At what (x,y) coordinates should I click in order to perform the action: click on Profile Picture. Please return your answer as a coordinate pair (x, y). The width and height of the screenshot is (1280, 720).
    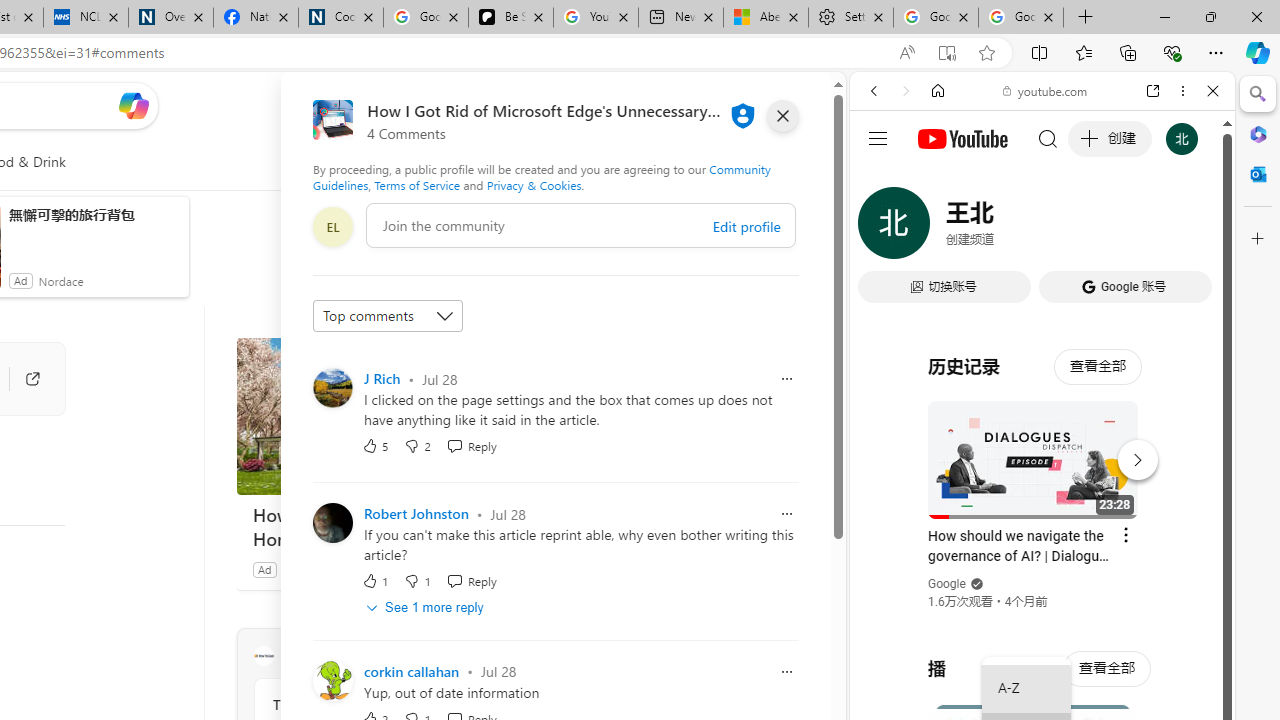
    Looking at the image, I should click on (333, 680).